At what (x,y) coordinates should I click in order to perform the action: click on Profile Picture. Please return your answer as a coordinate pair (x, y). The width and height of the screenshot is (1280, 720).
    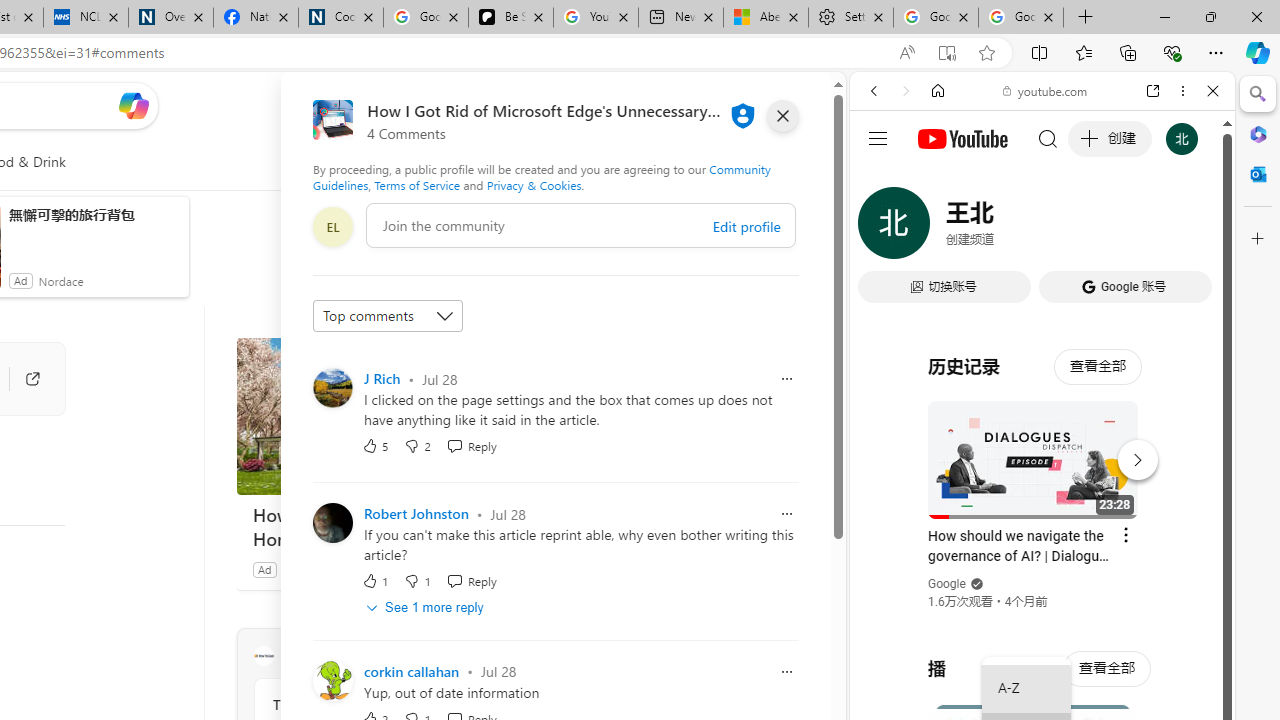
    Looking at the image, I should click on (333, 680).